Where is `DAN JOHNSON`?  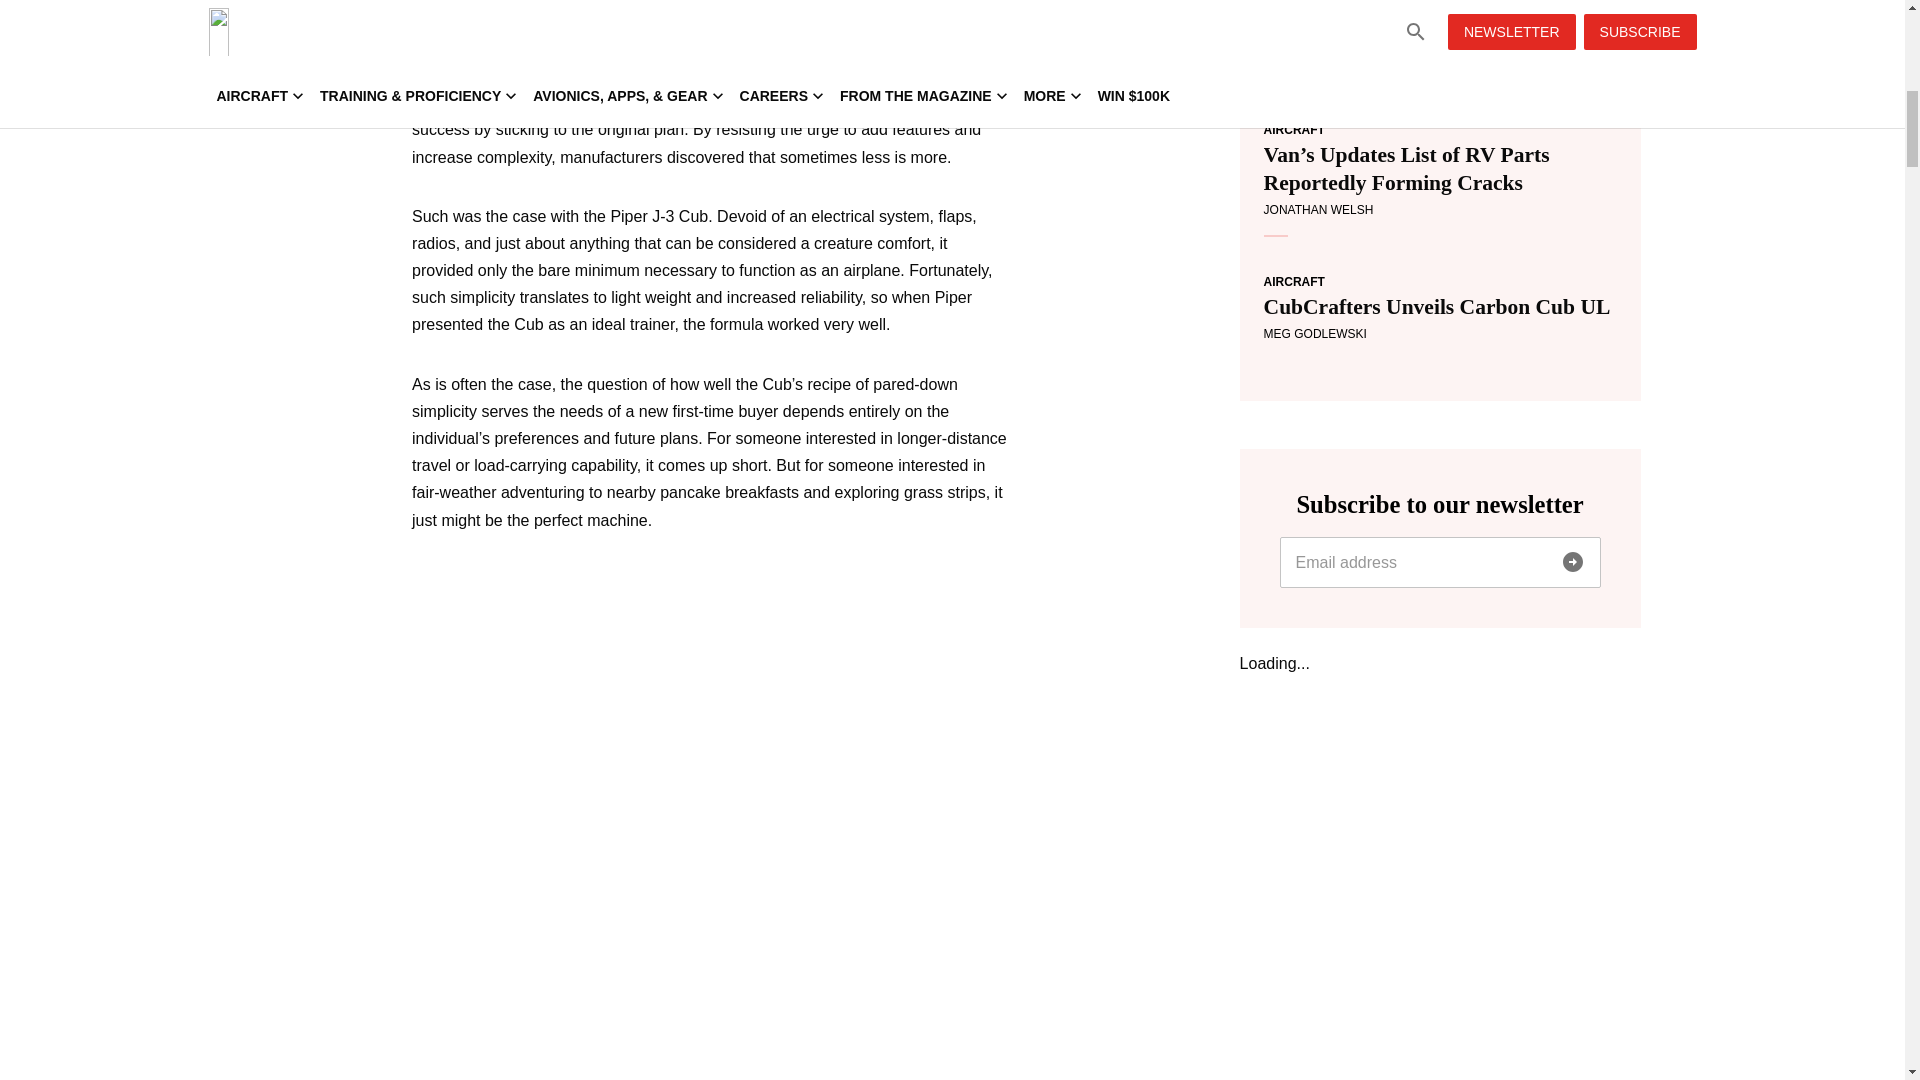
DAN JOHNSON is located at coordinates (1307, 57).